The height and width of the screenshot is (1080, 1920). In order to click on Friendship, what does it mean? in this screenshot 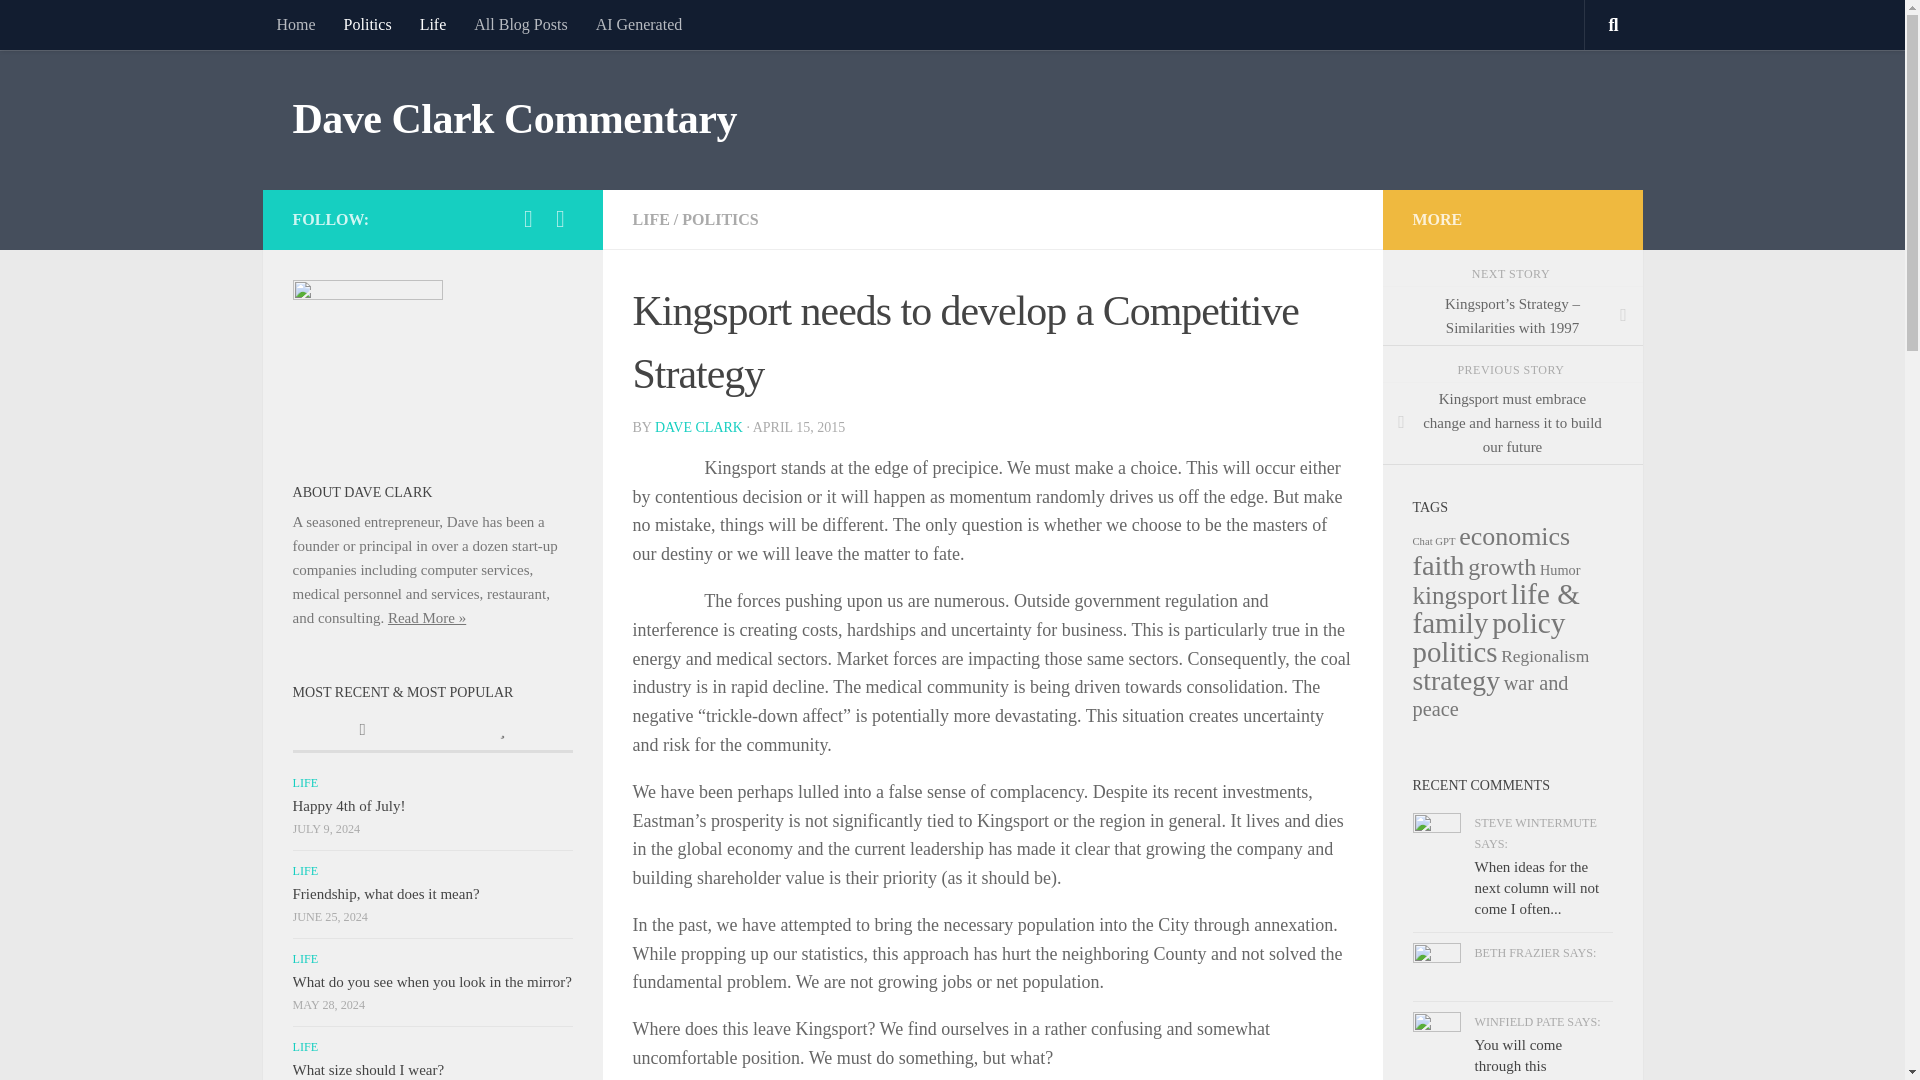, I will do `click(384, 893)`.